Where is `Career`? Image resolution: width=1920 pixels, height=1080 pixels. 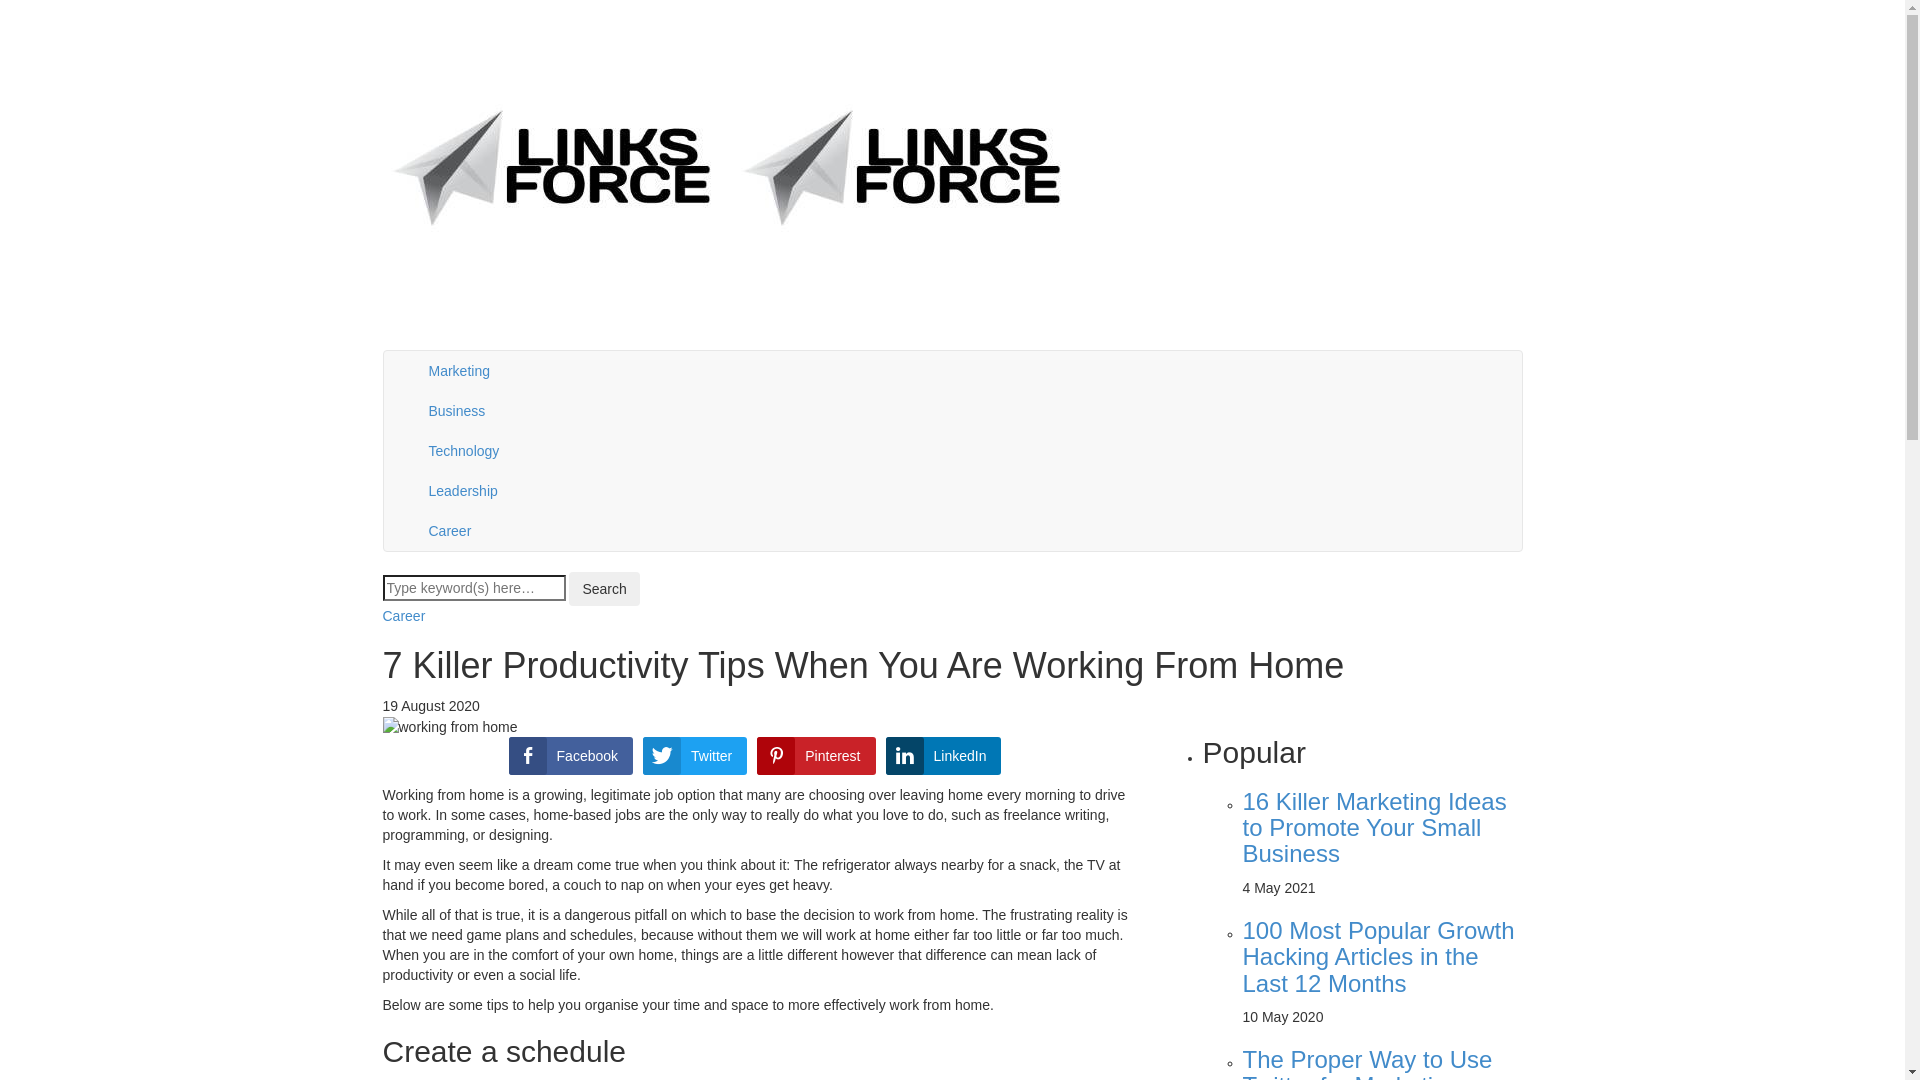 Career is located at coordinates (969, 531).